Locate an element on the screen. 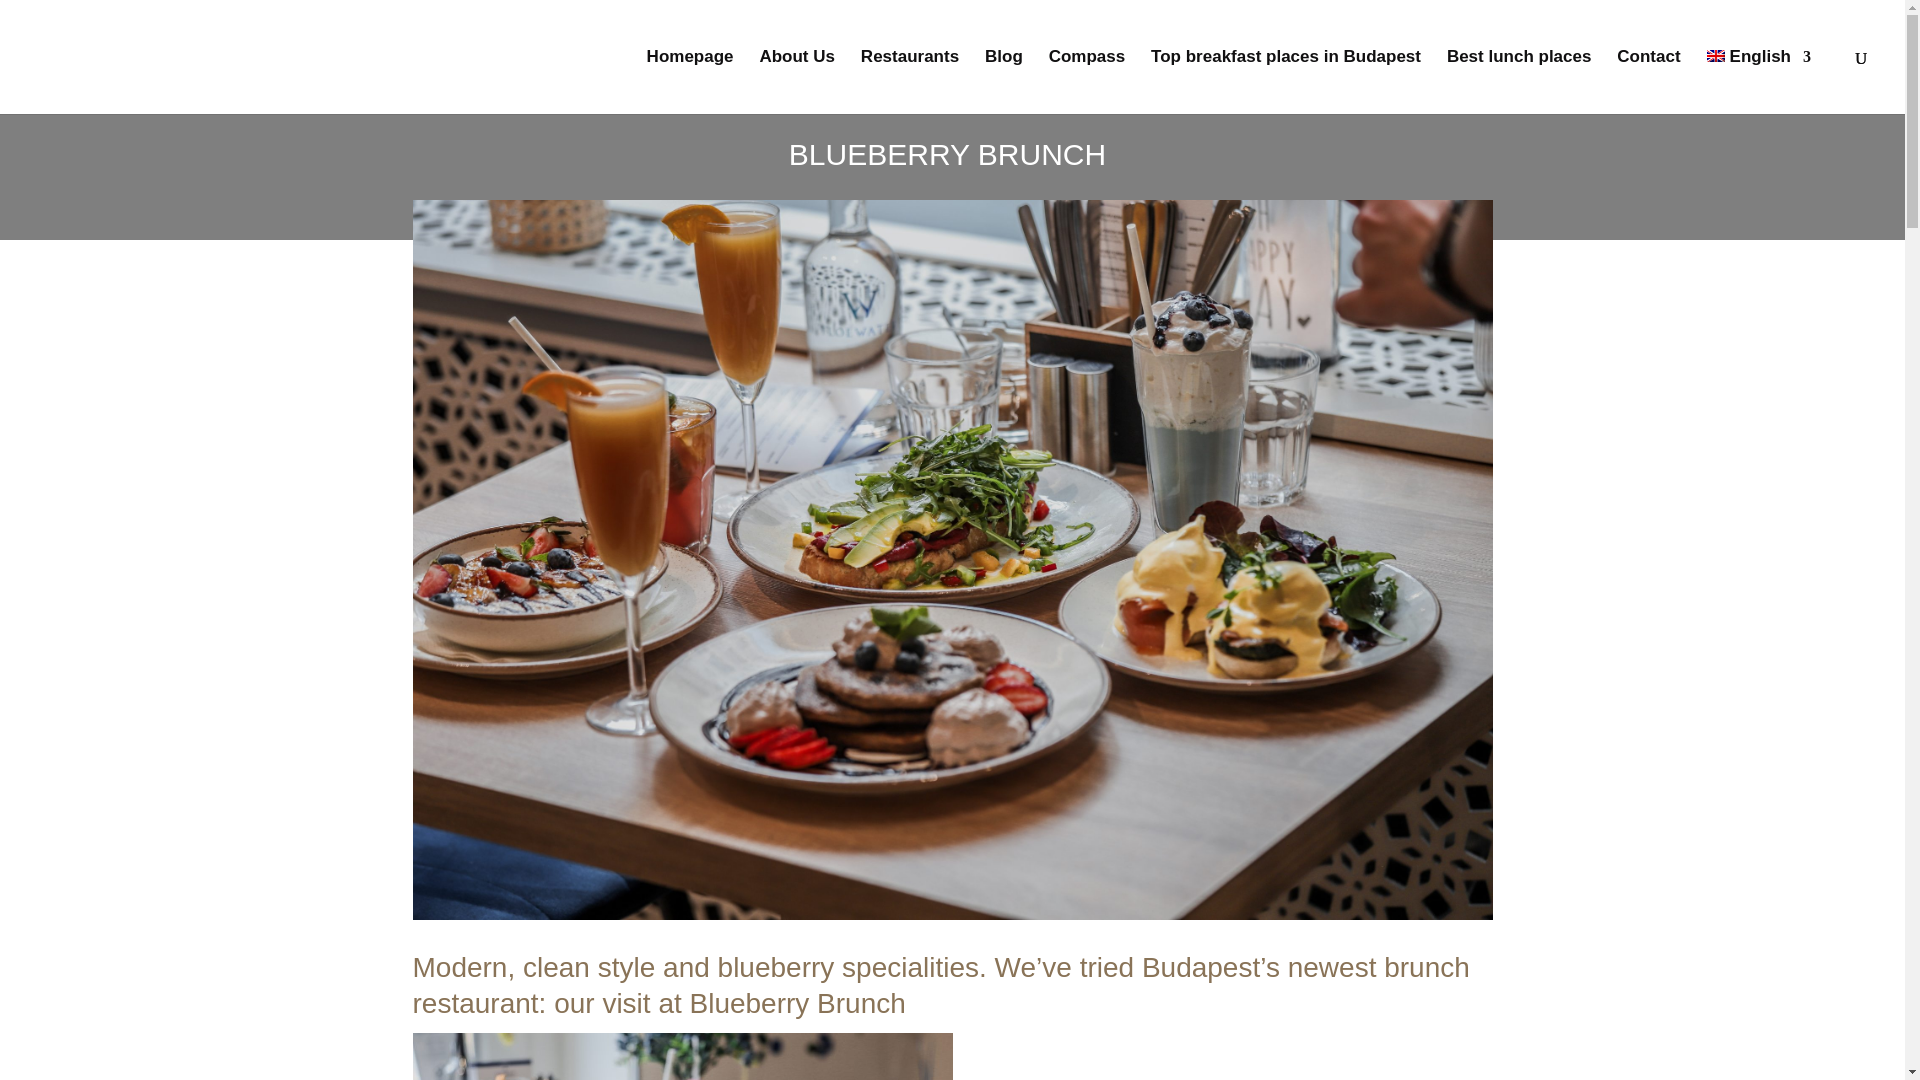 The width and height of the screenshot is (1920, 1080). Compass is located at coordinates (1086, 82).